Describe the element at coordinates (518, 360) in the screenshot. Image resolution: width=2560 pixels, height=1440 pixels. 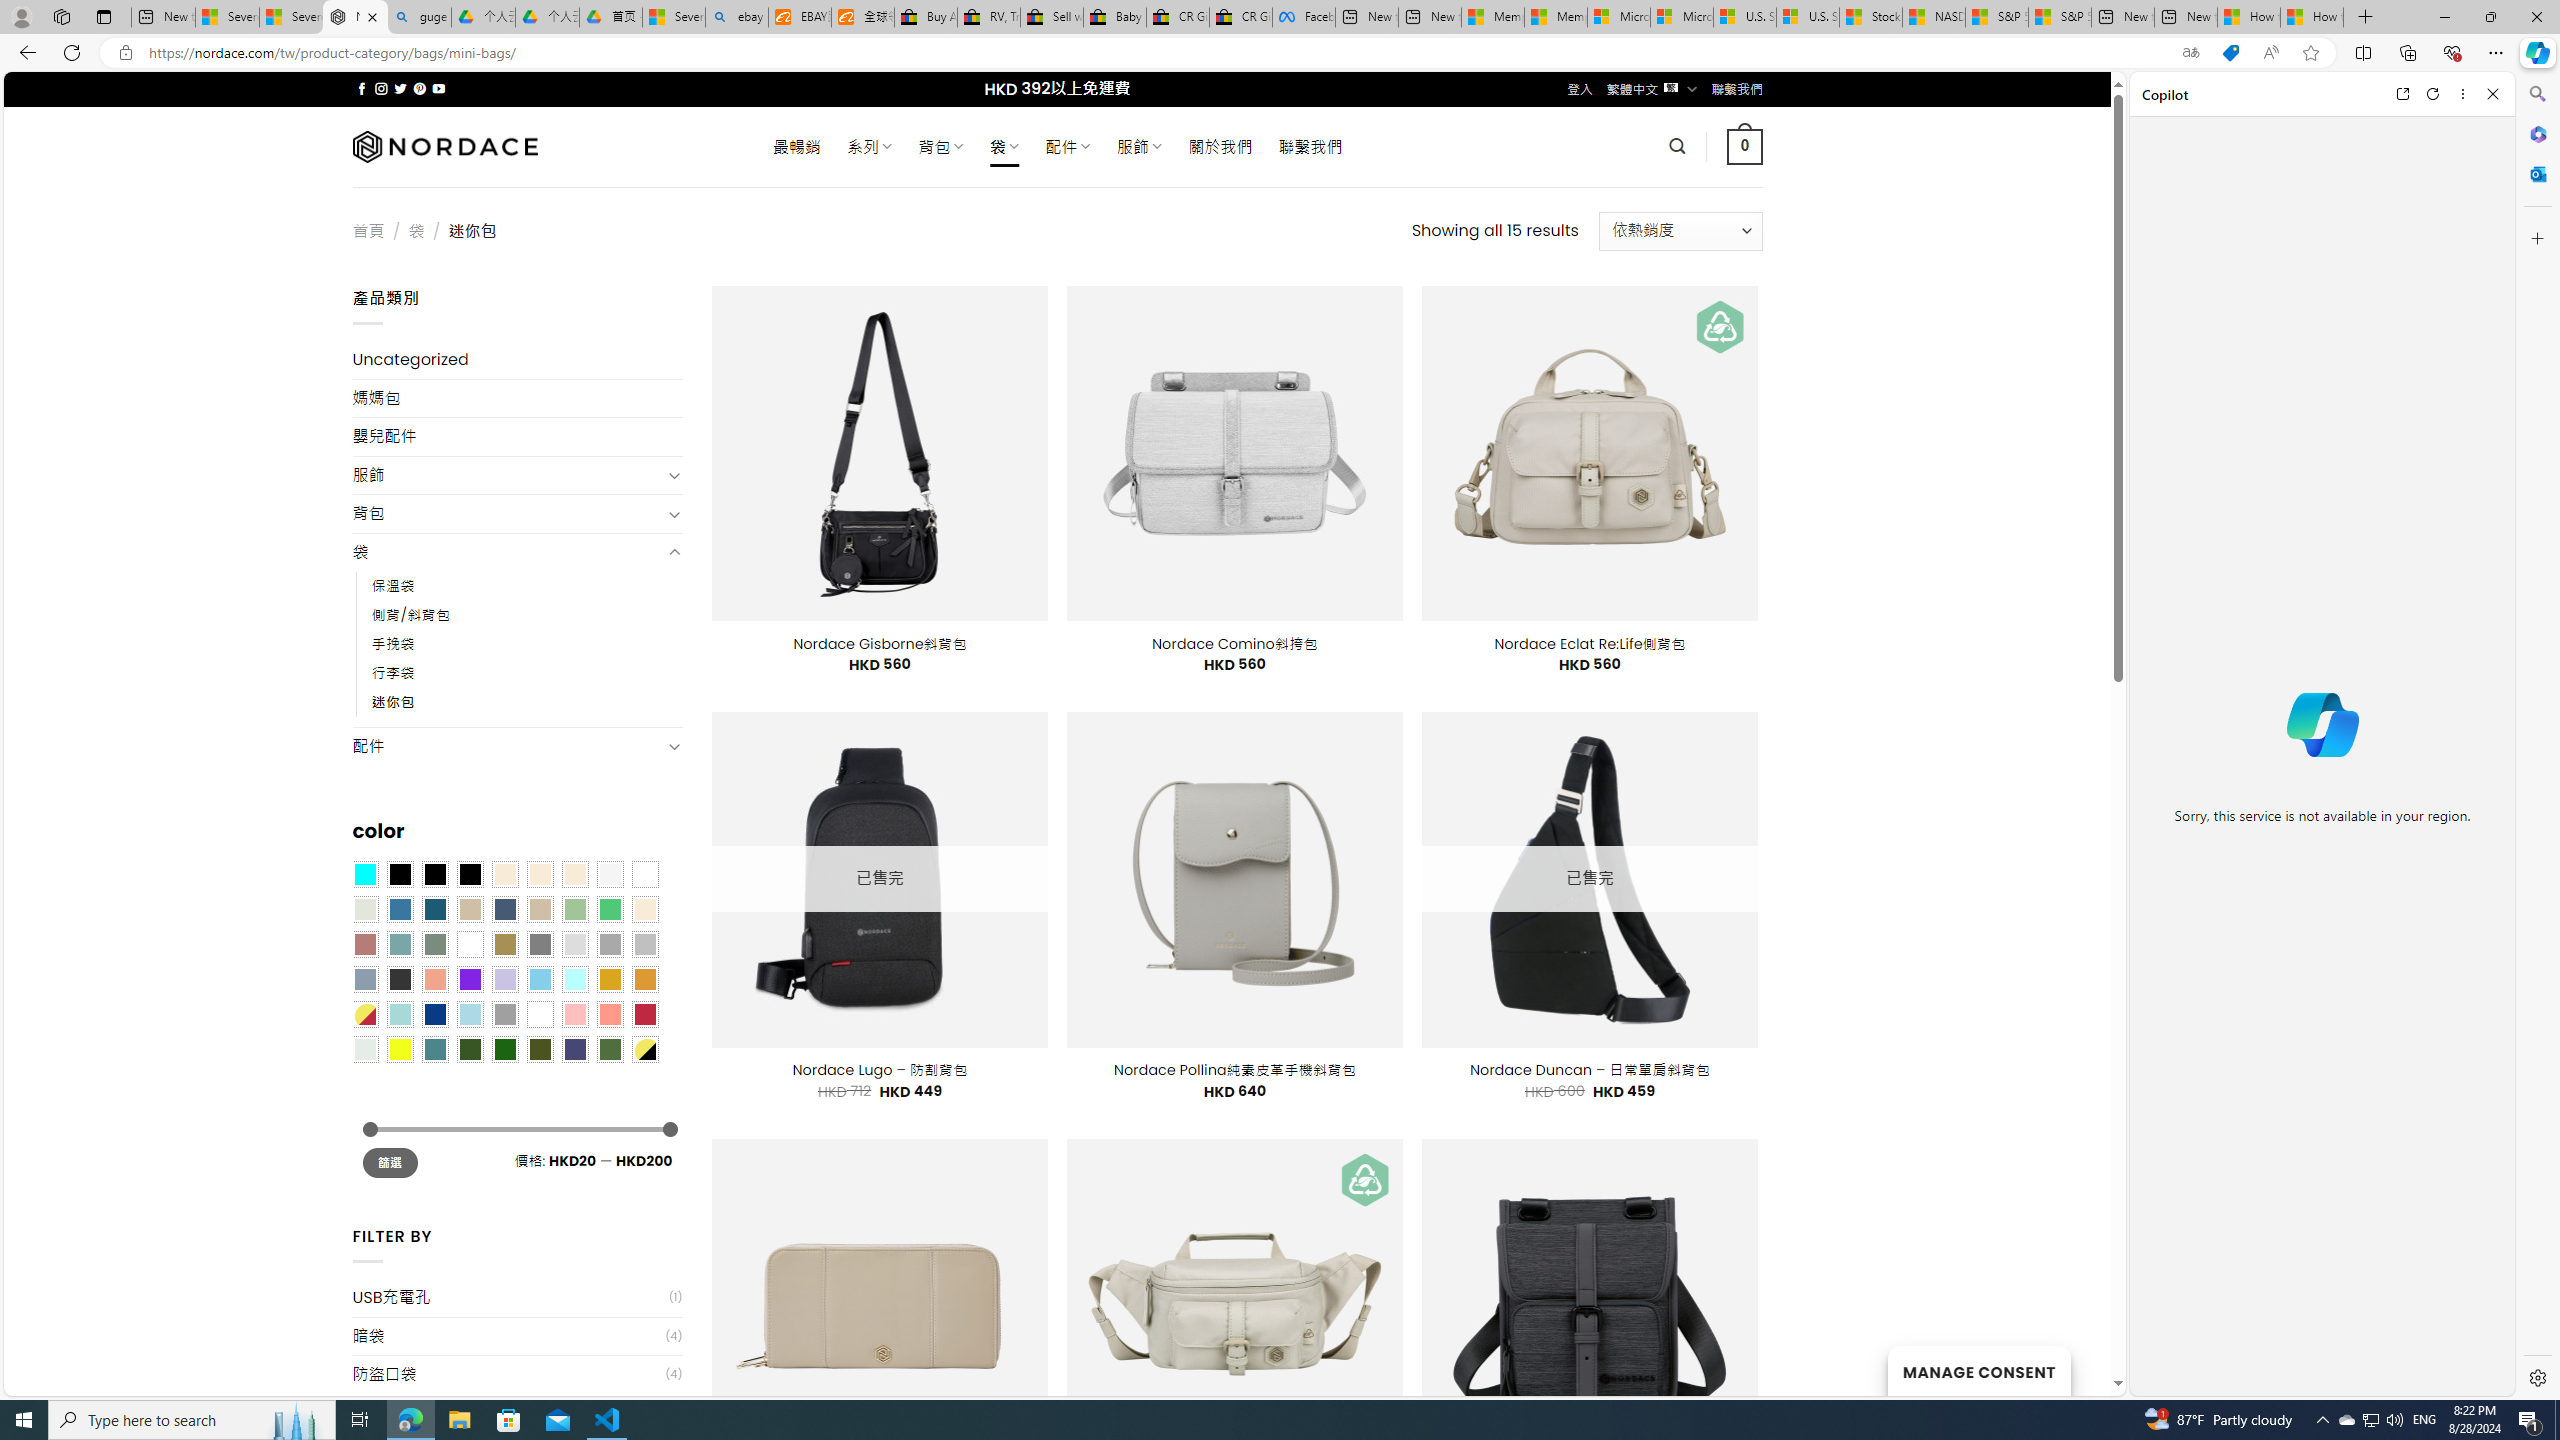
I see `Uncategorized` at that location.